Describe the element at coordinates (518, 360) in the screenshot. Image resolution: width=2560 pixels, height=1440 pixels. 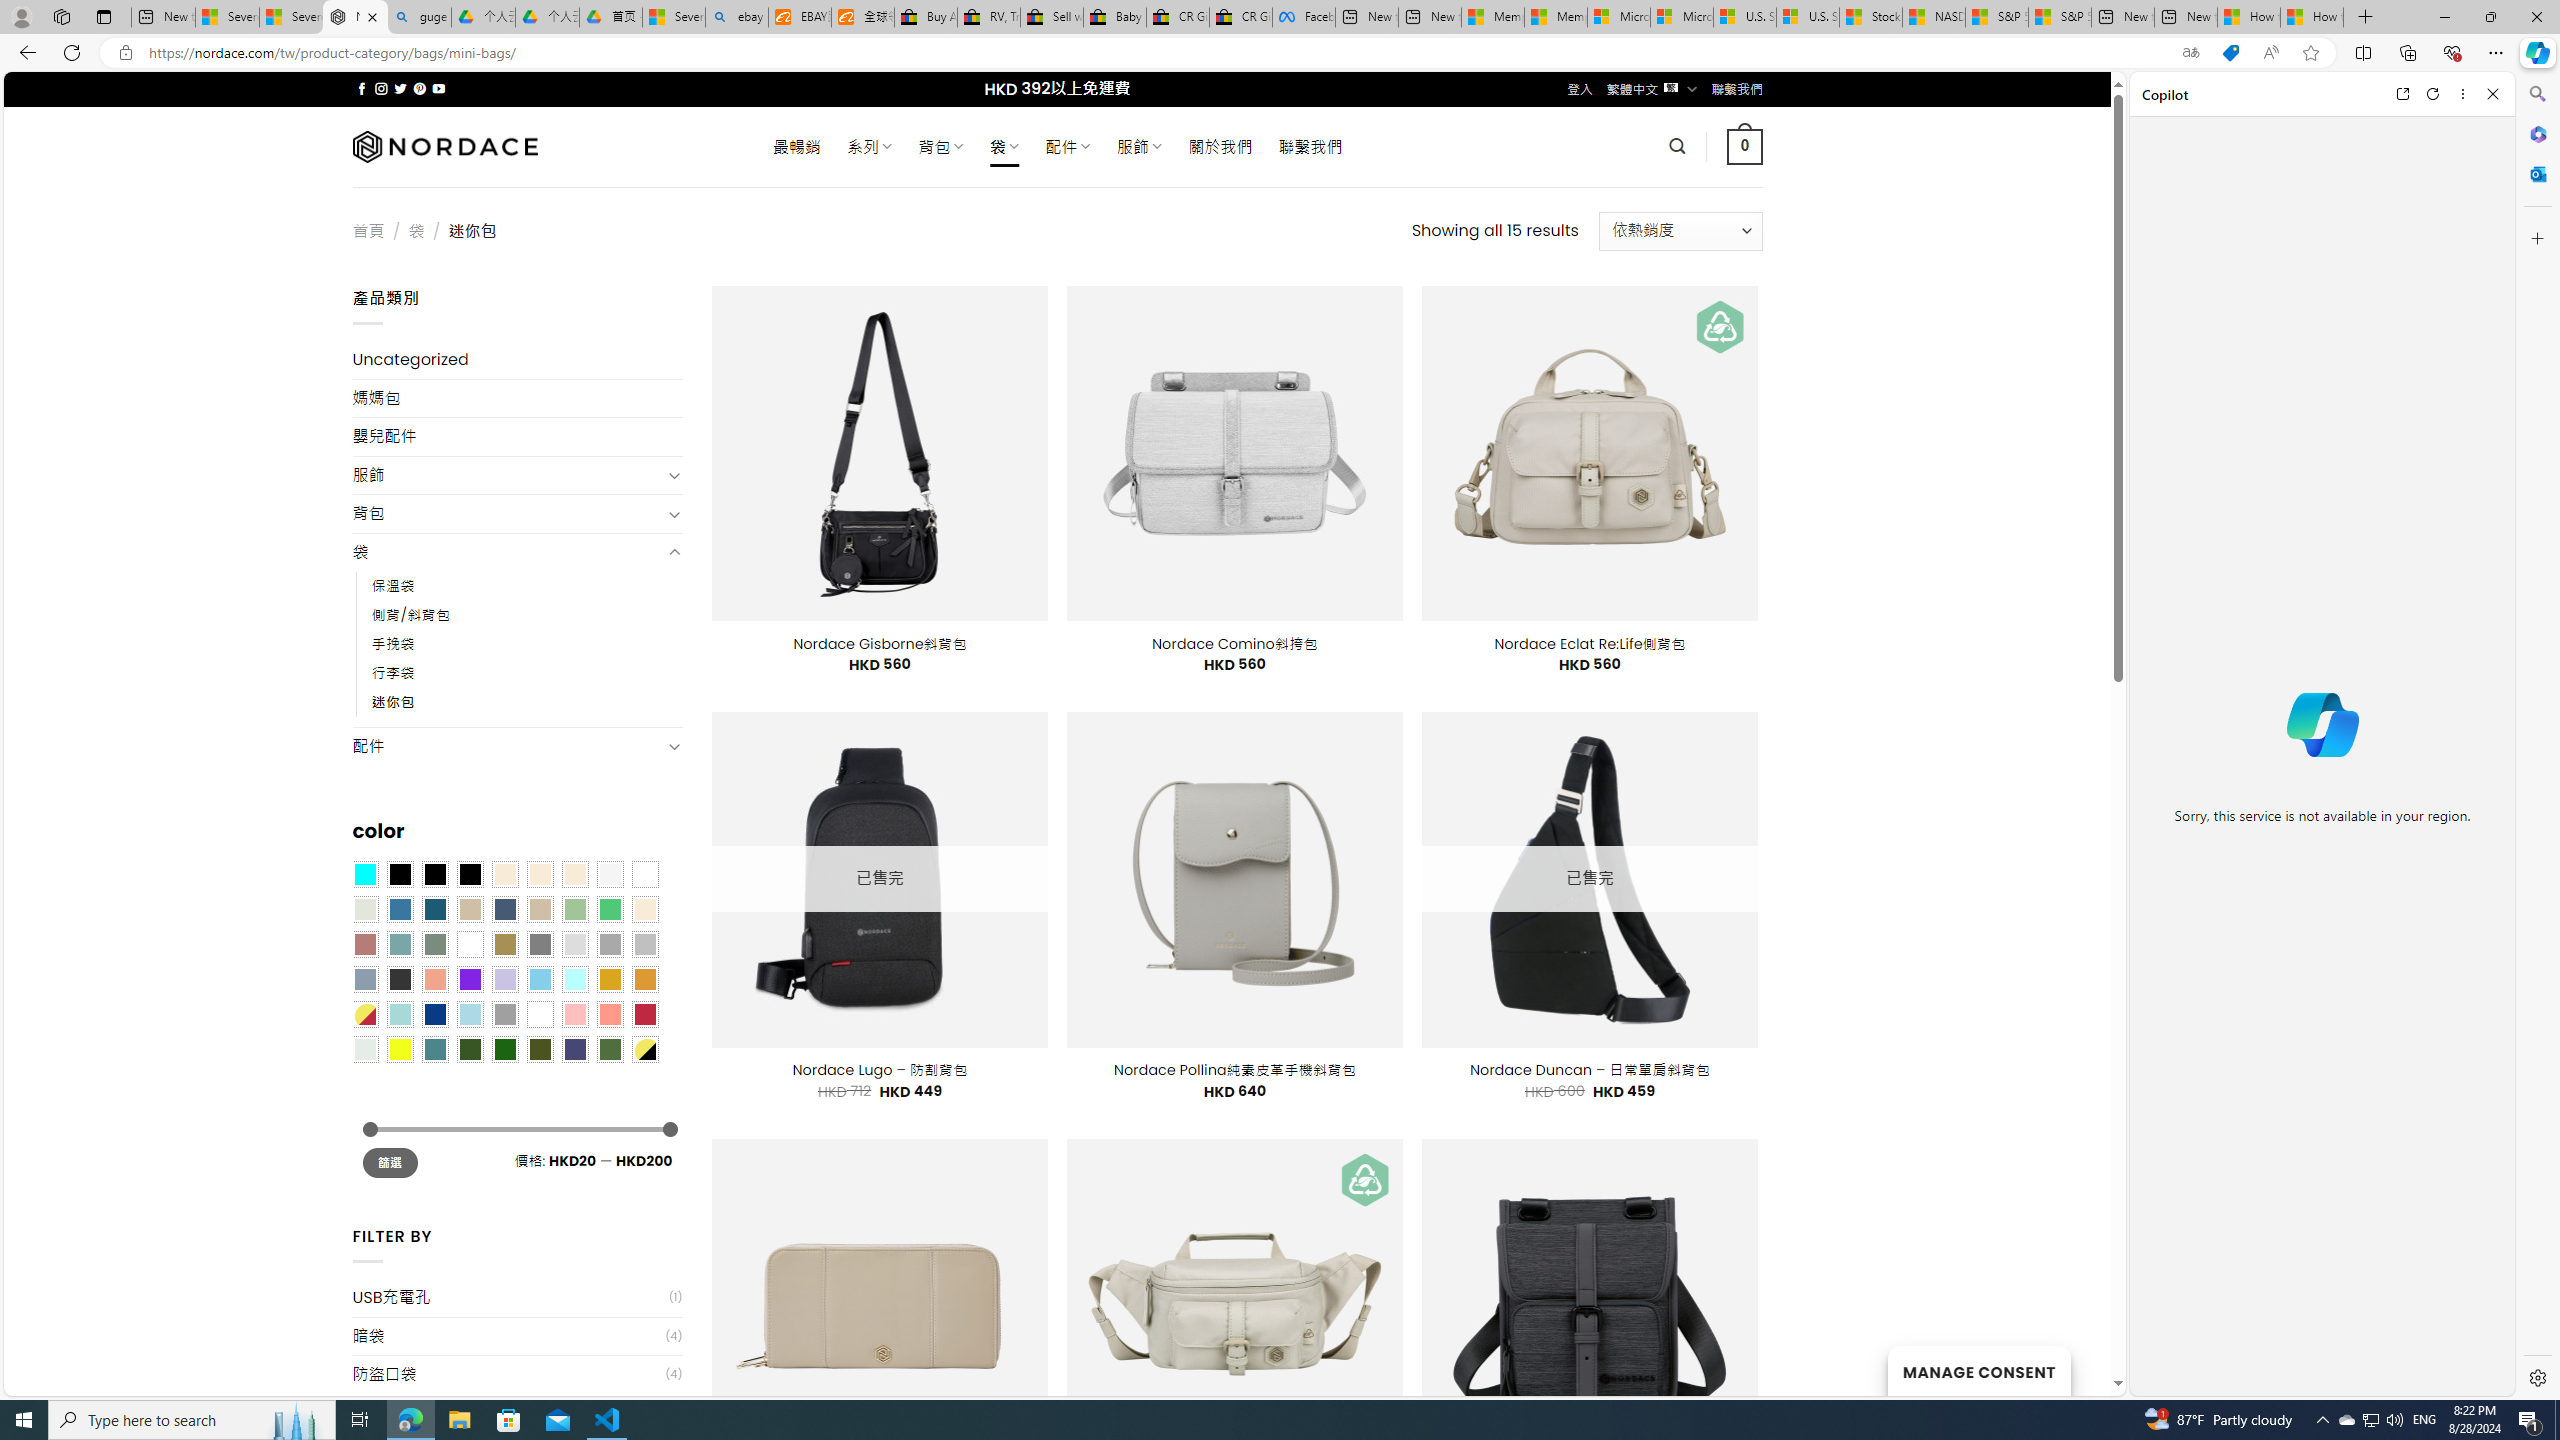
I see `Uncategorized` at that location.